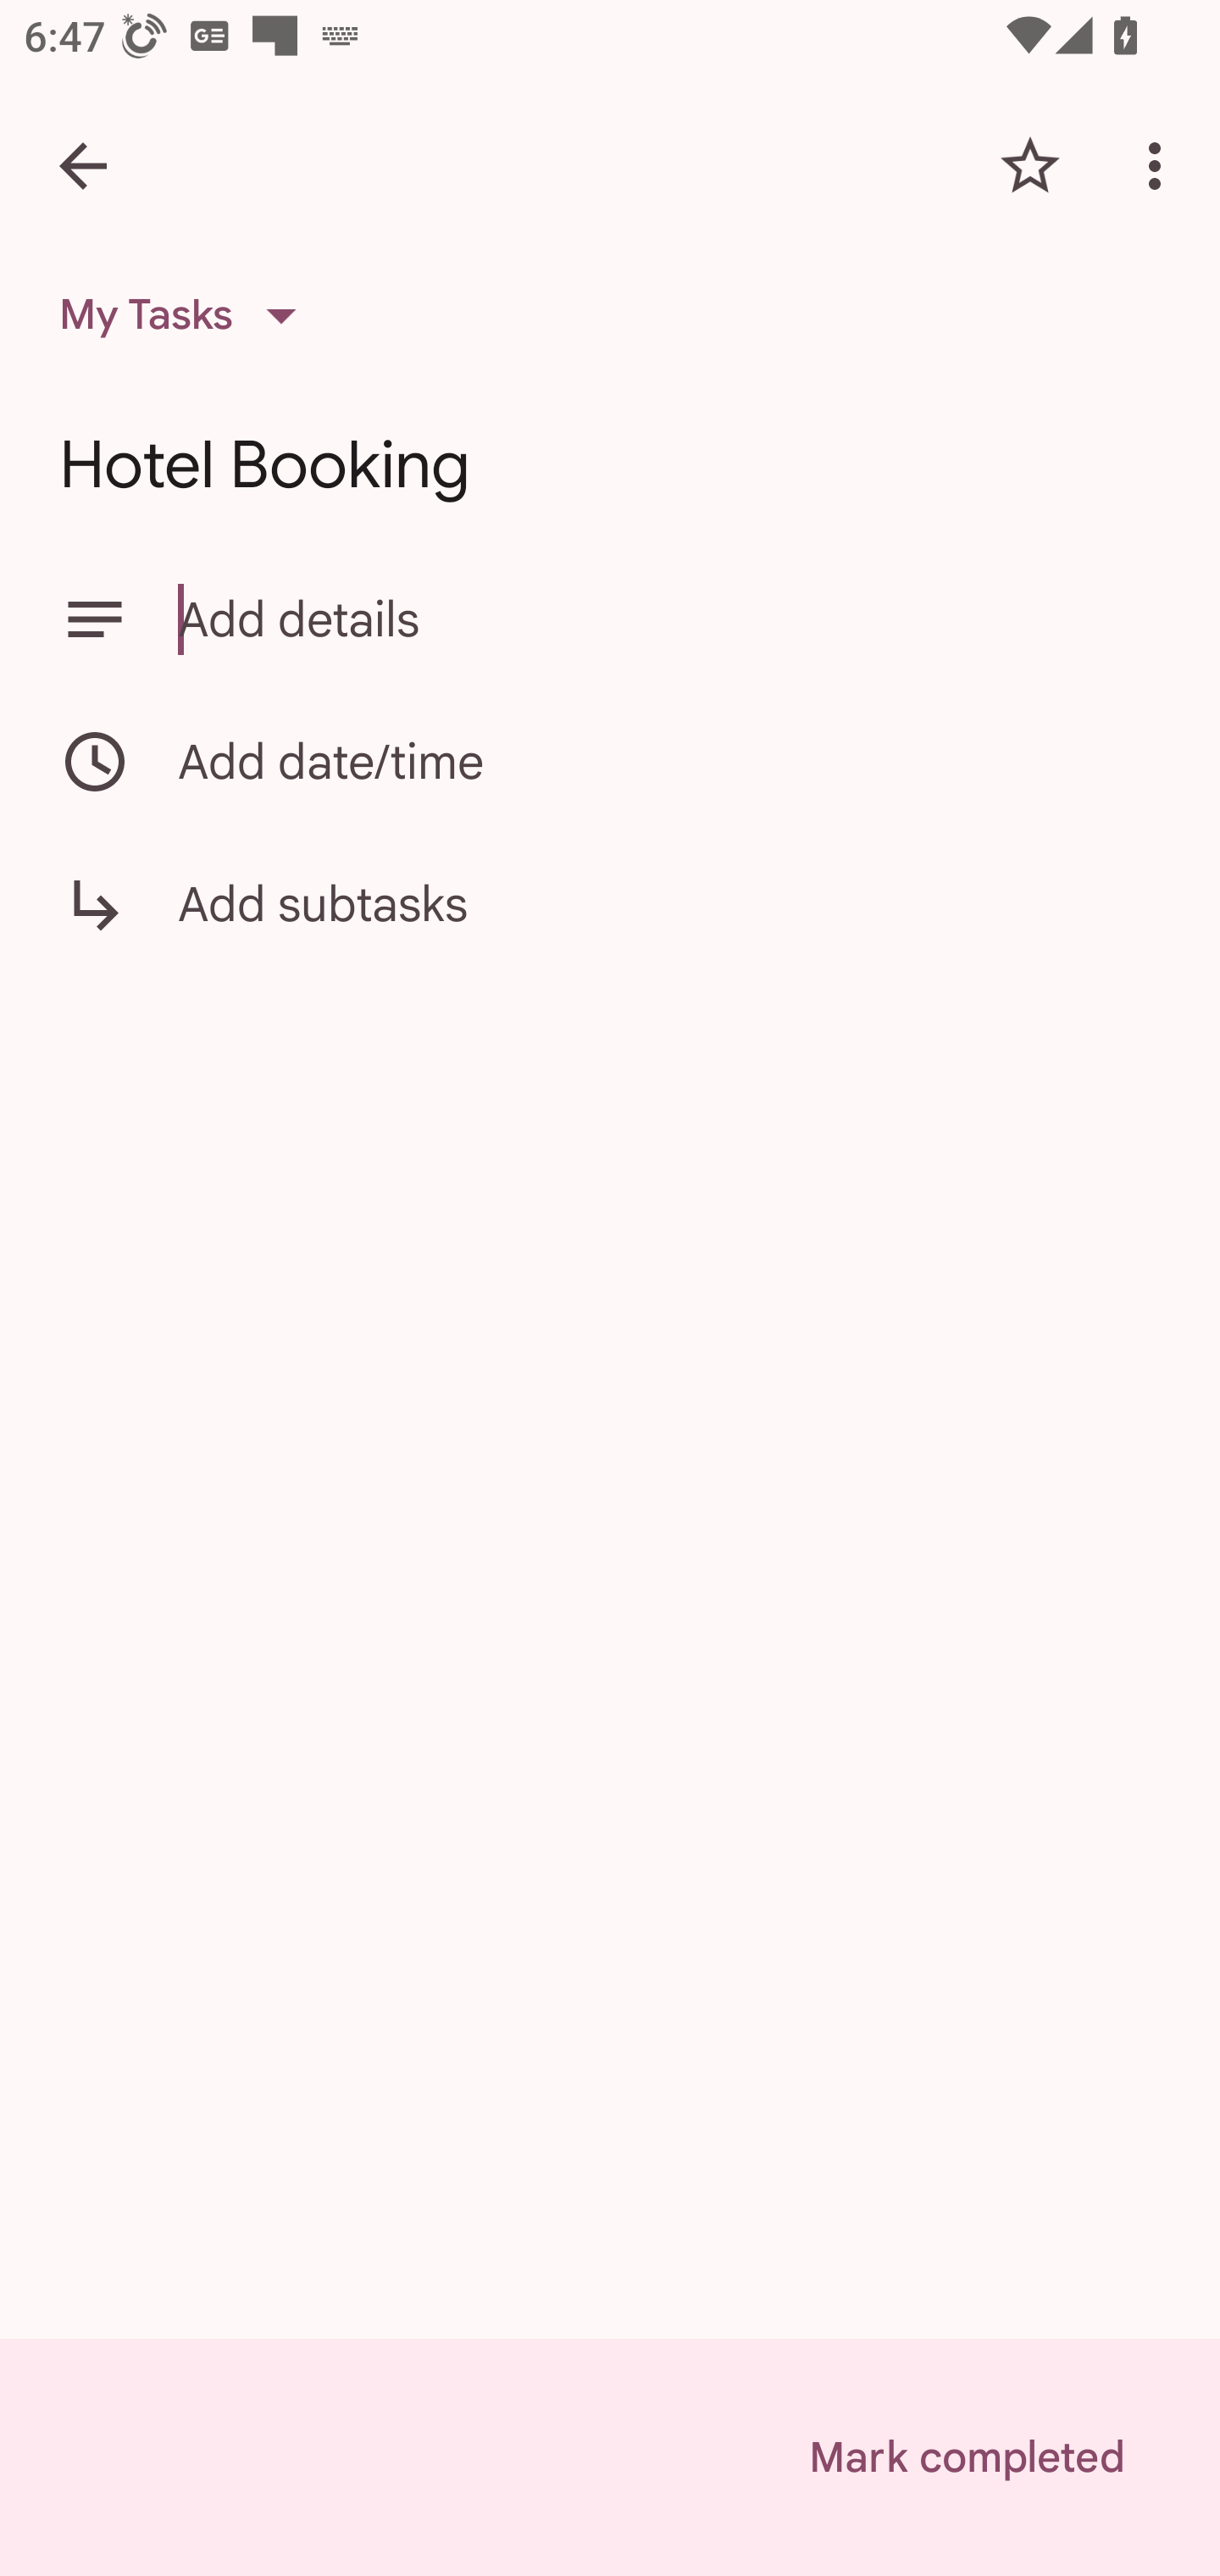 The height and width of the screenshot is (2576, 1220). I want to click on Back, so click(83, 166).